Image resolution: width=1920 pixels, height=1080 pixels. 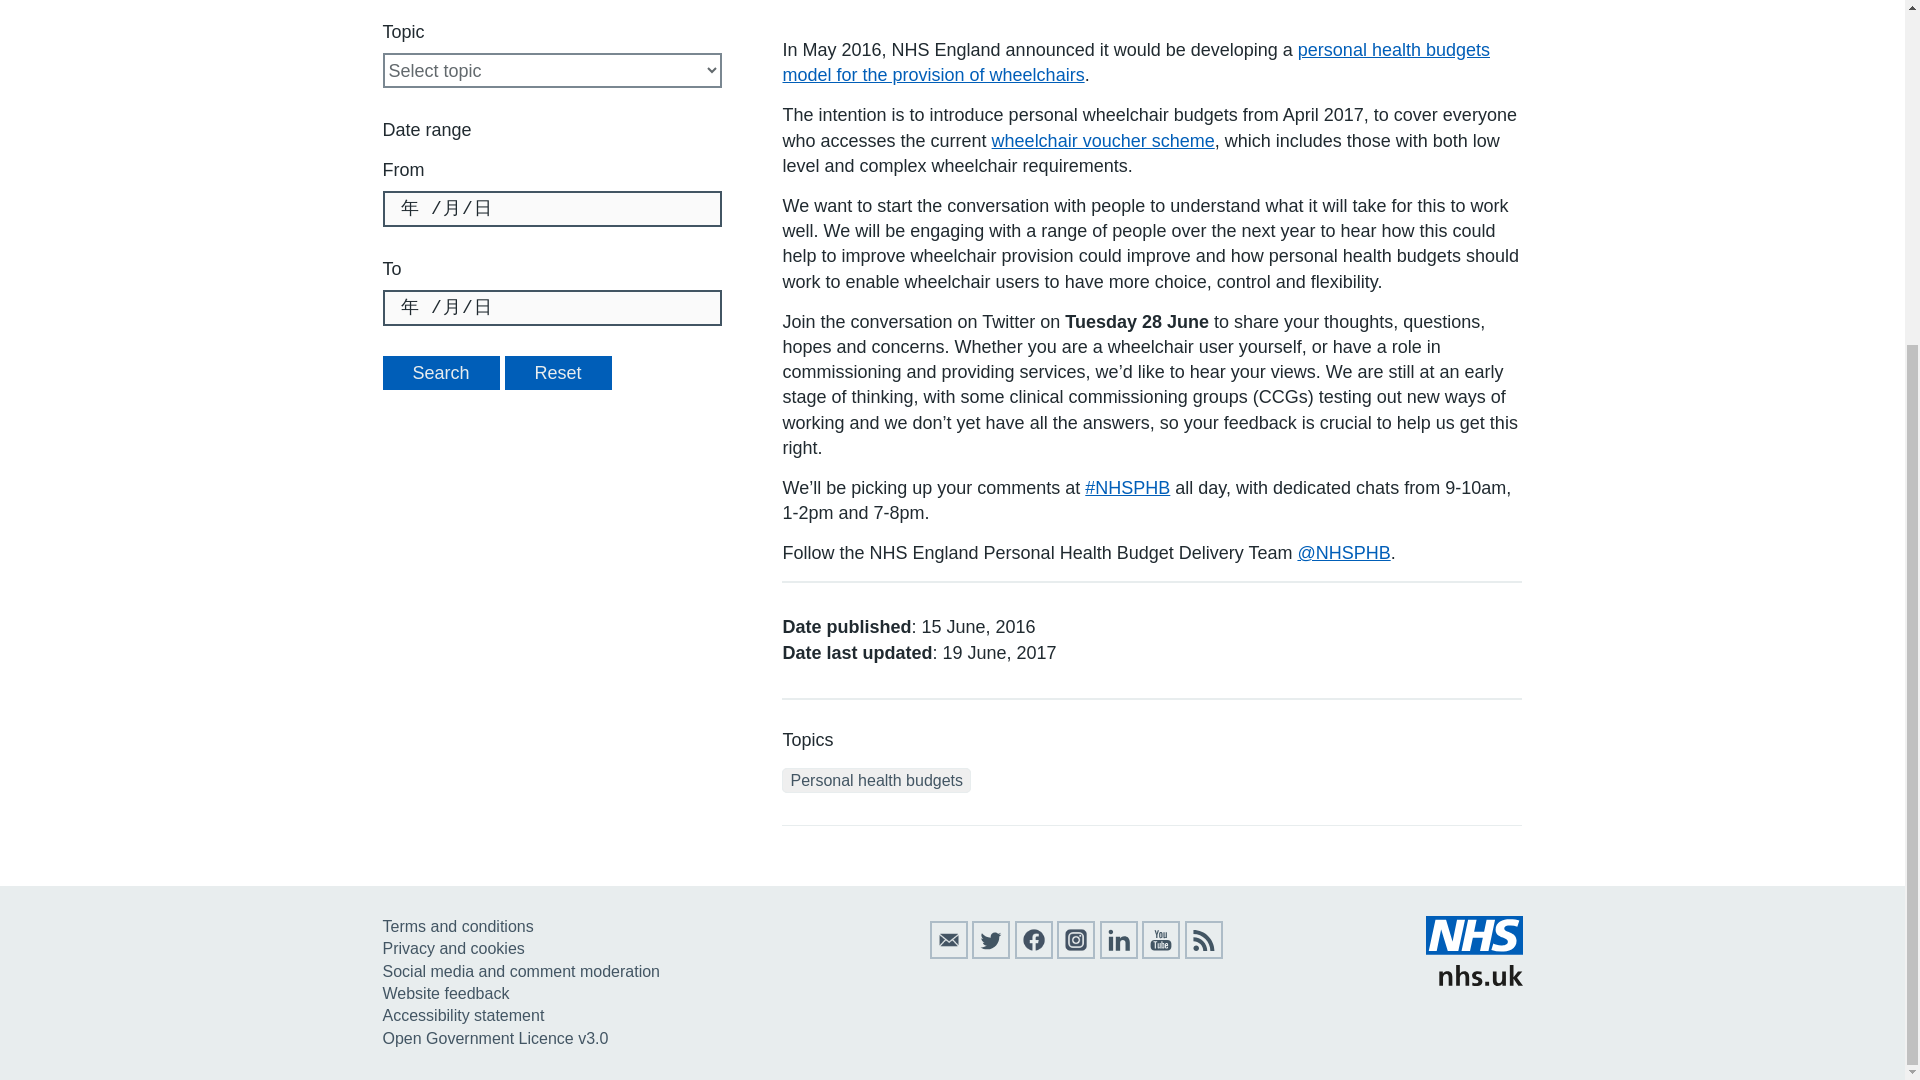 I want to click on Follow us on Twitter, so click(x=990, y=954).